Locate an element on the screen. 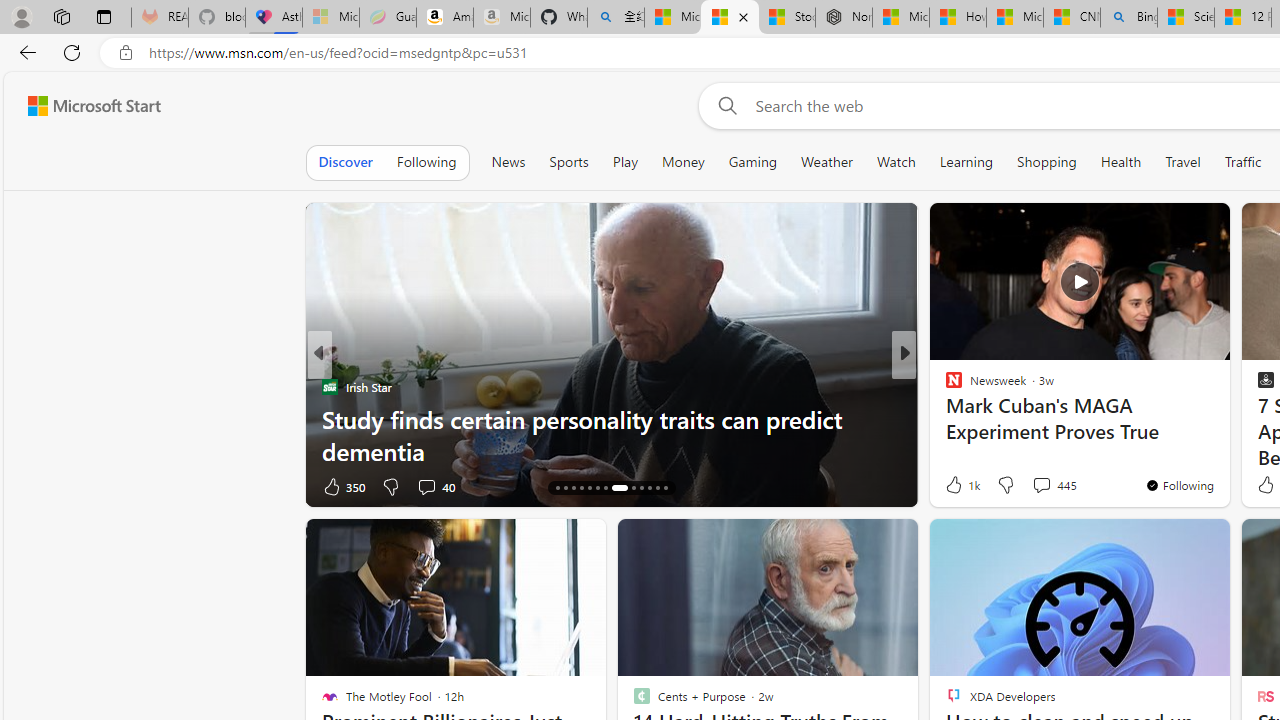 This screenshot has width=1280, height=720. AutomationID: tab-22 is located at coordinates (632, 488).